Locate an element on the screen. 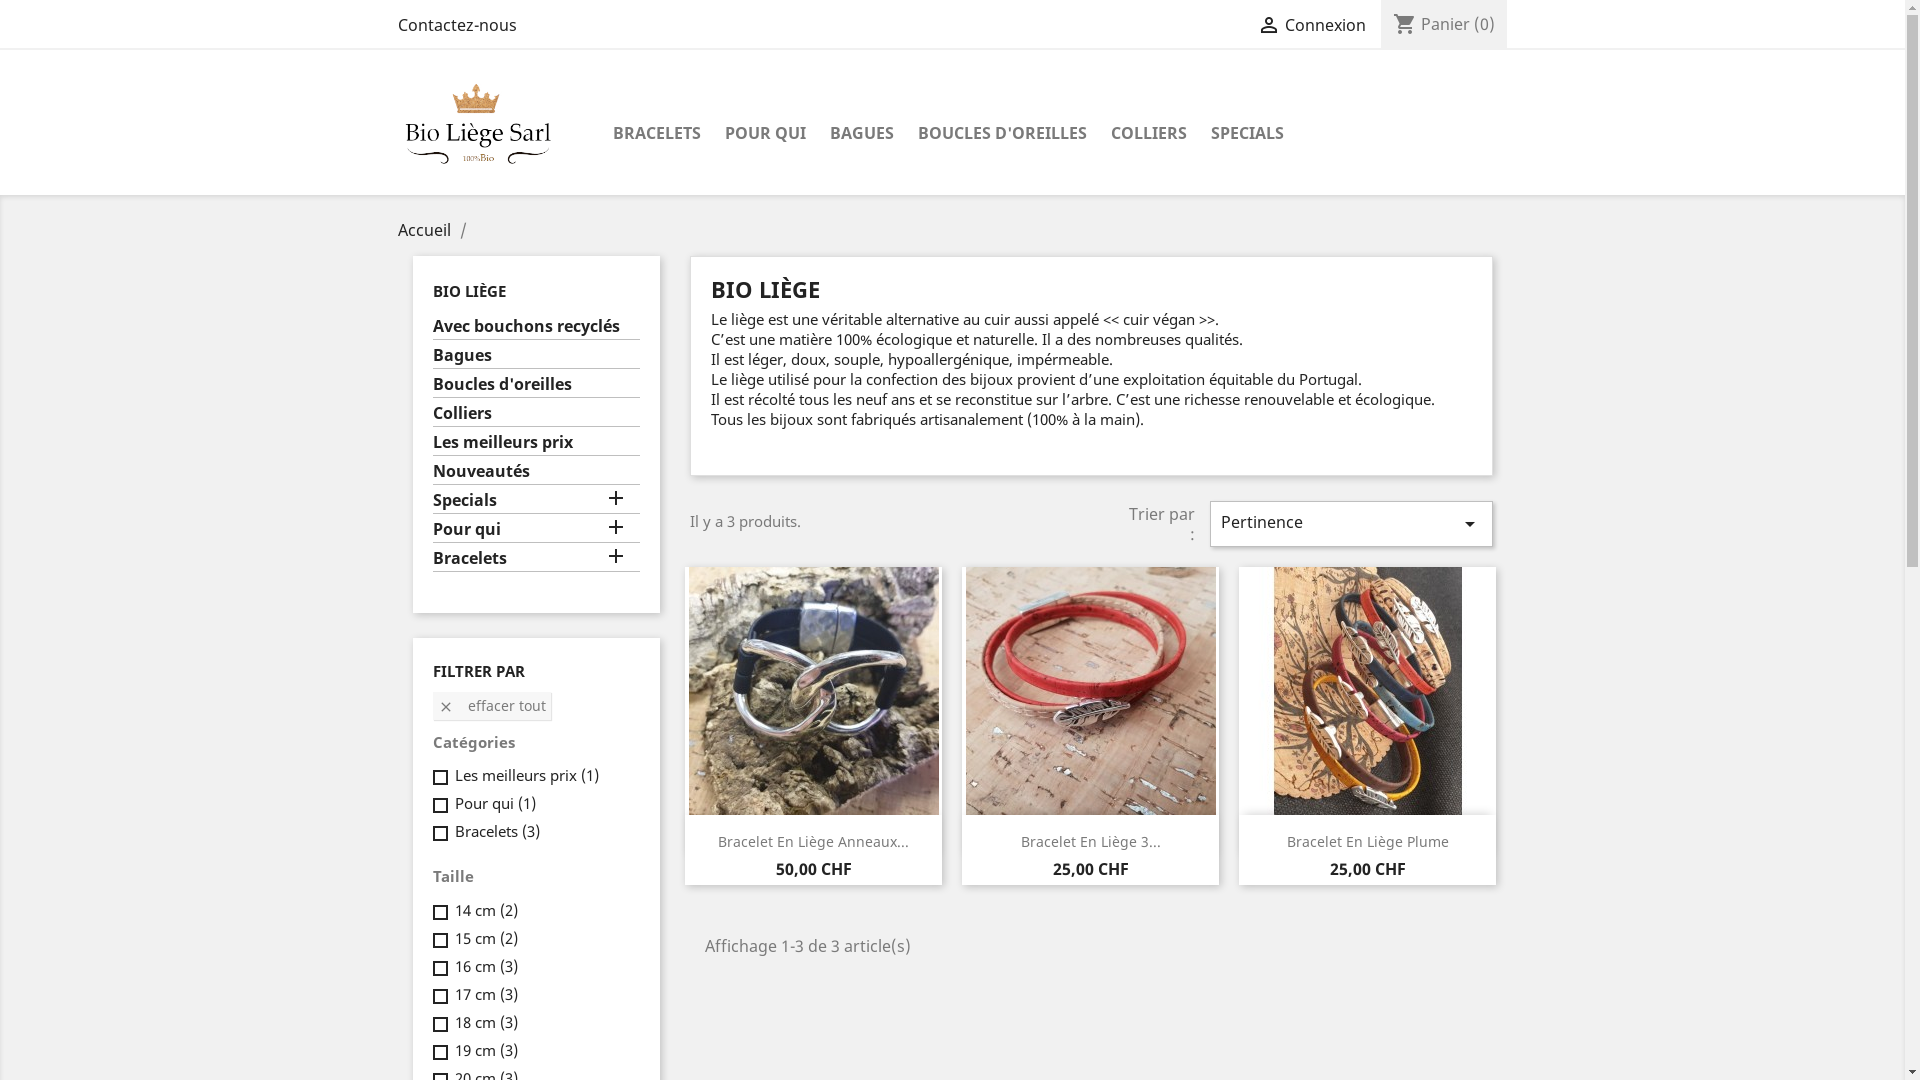 This screenshot has width=1920, height=1080. 19 cm (3) is located at coordinates (486, 1050).